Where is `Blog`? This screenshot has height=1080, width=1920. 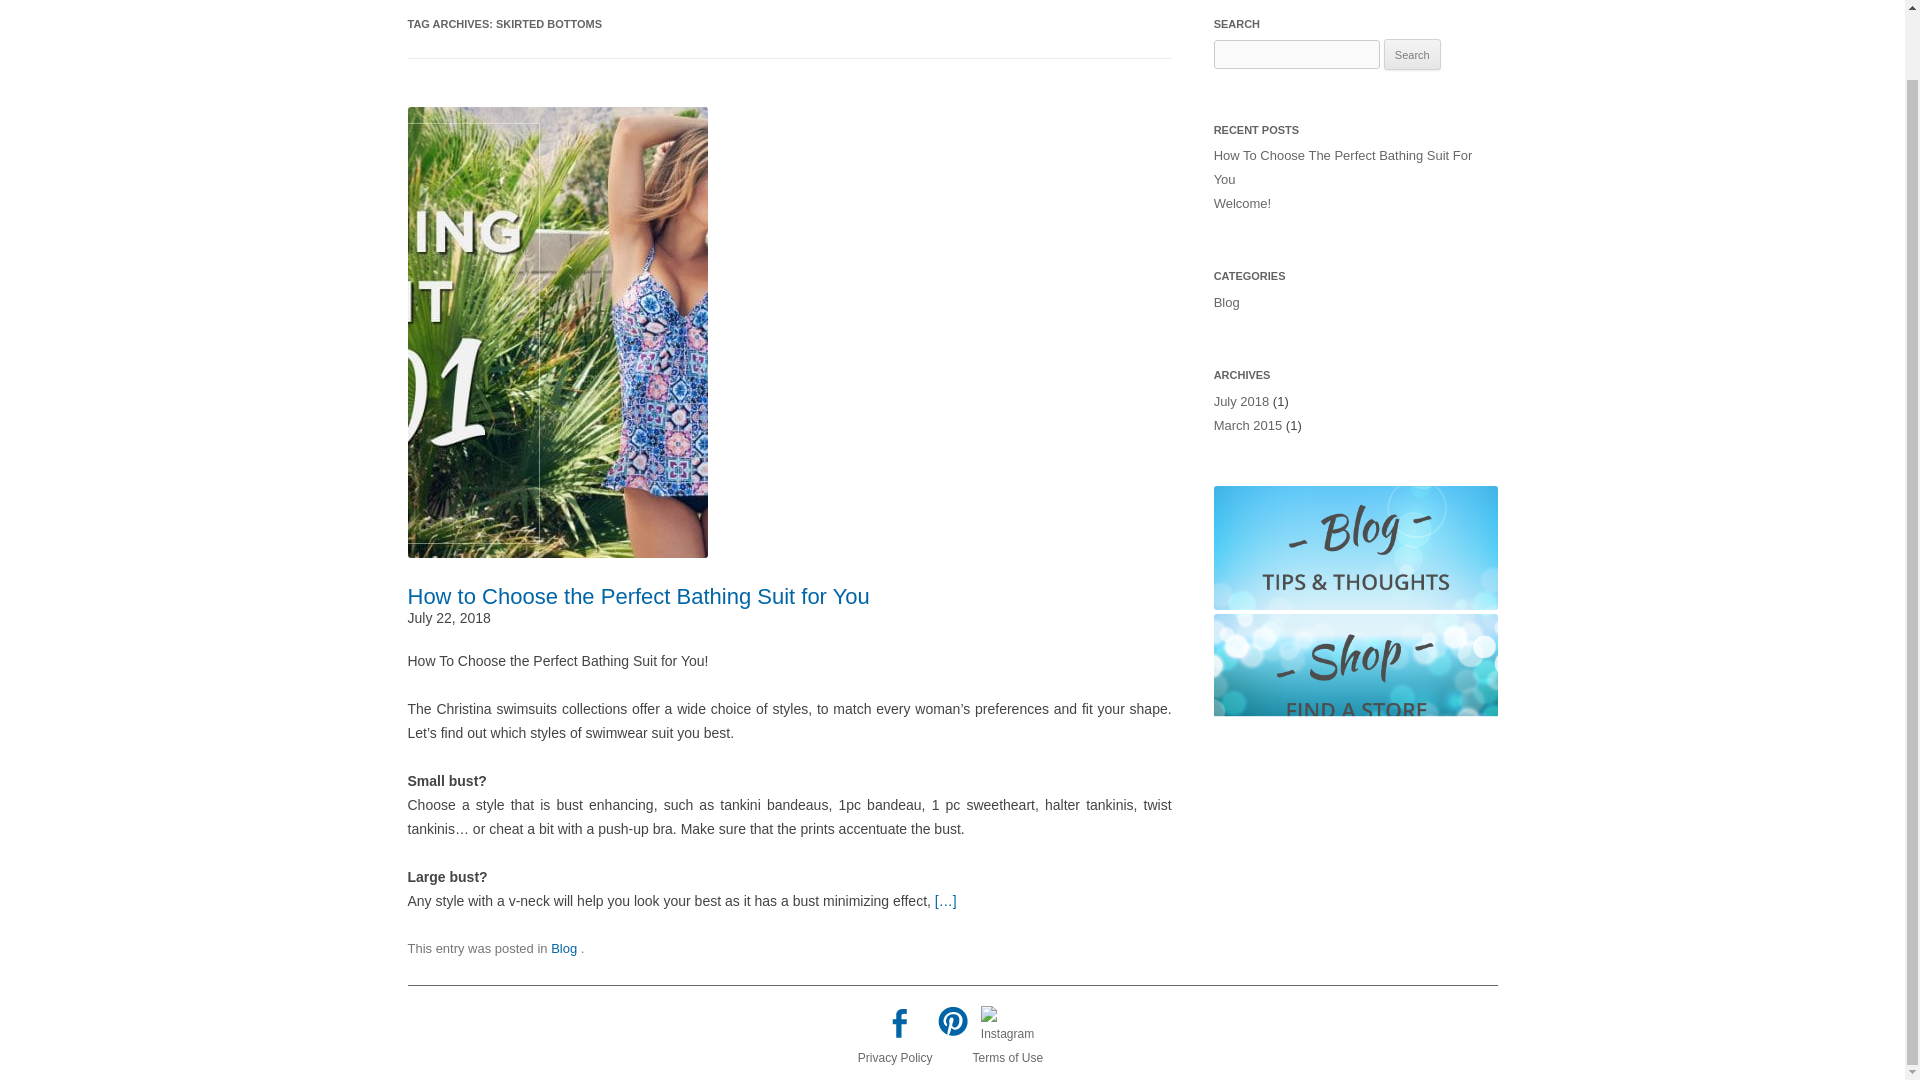 Blog is located at coordinates (1226, 302).